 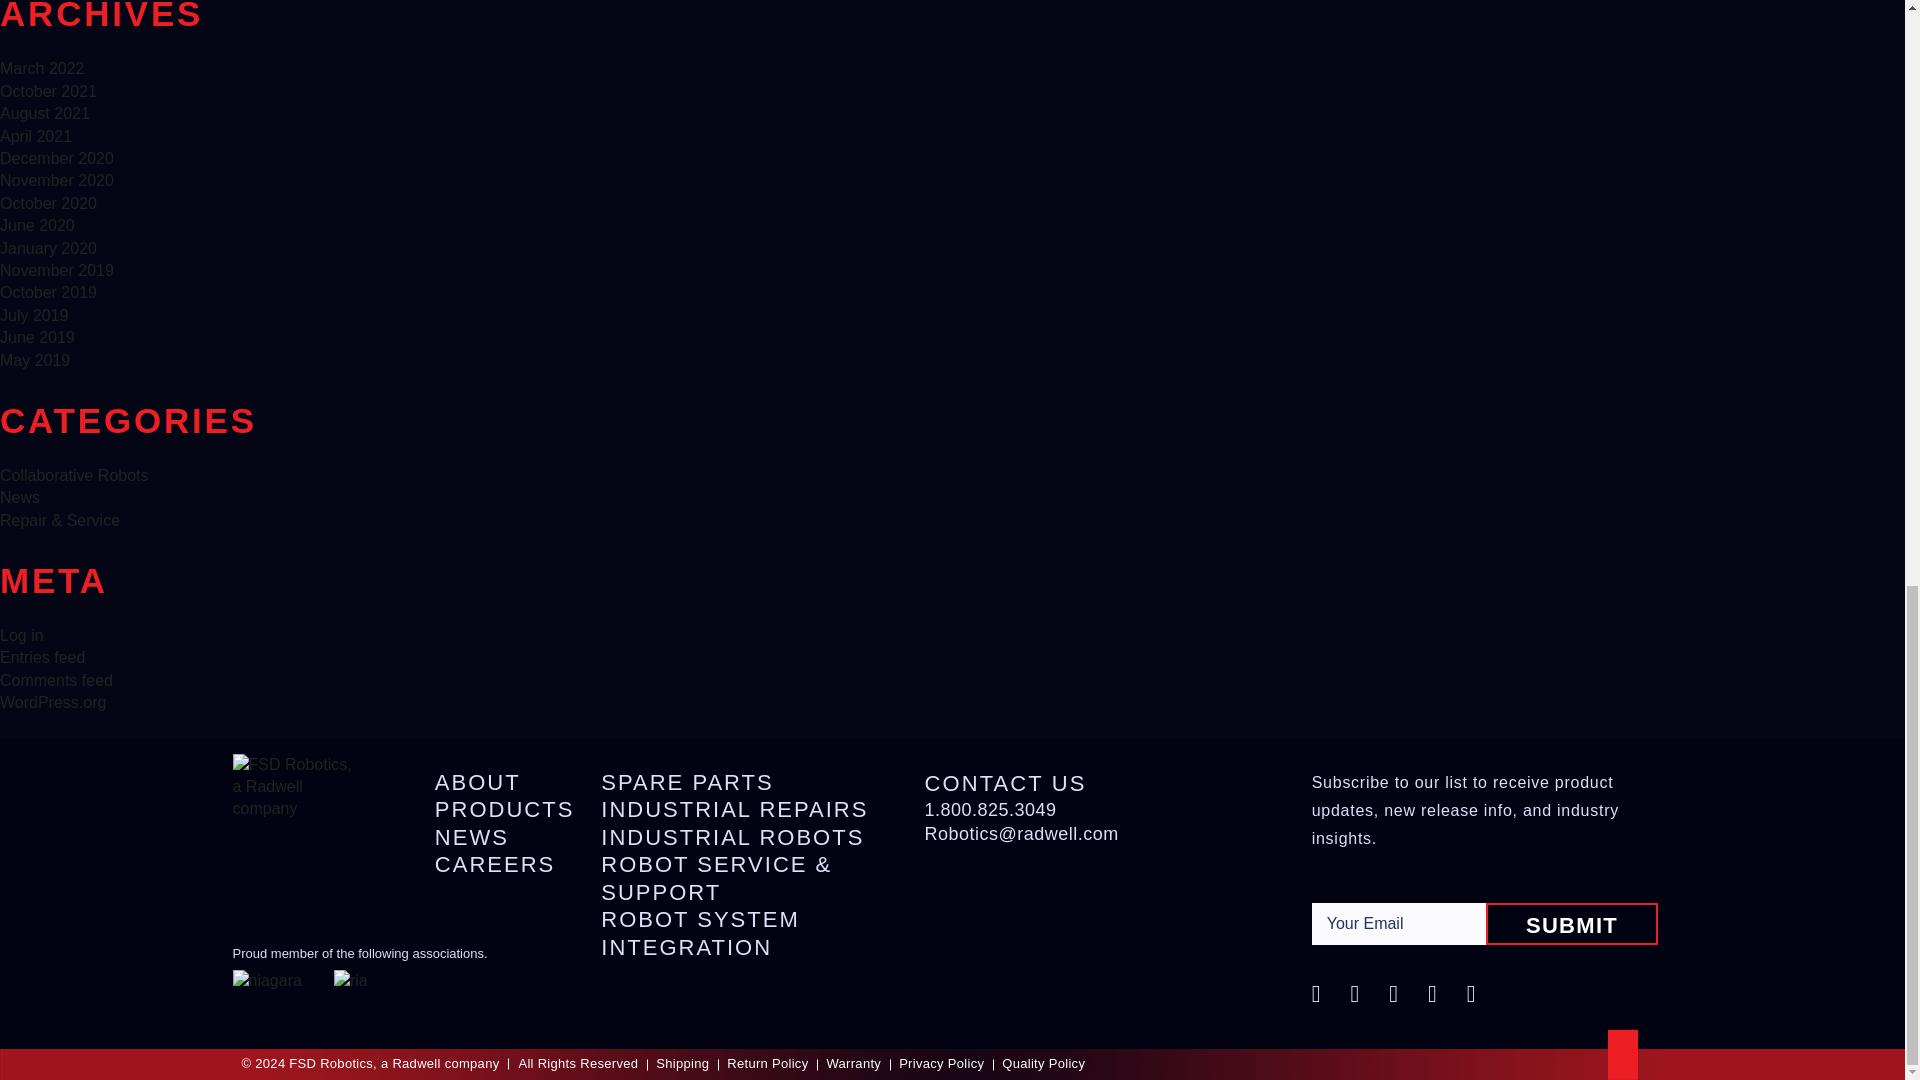 What do you see at coordinates (48, 92) in the screenshot?
I see `October 2021` at bounding box center [48, 92].